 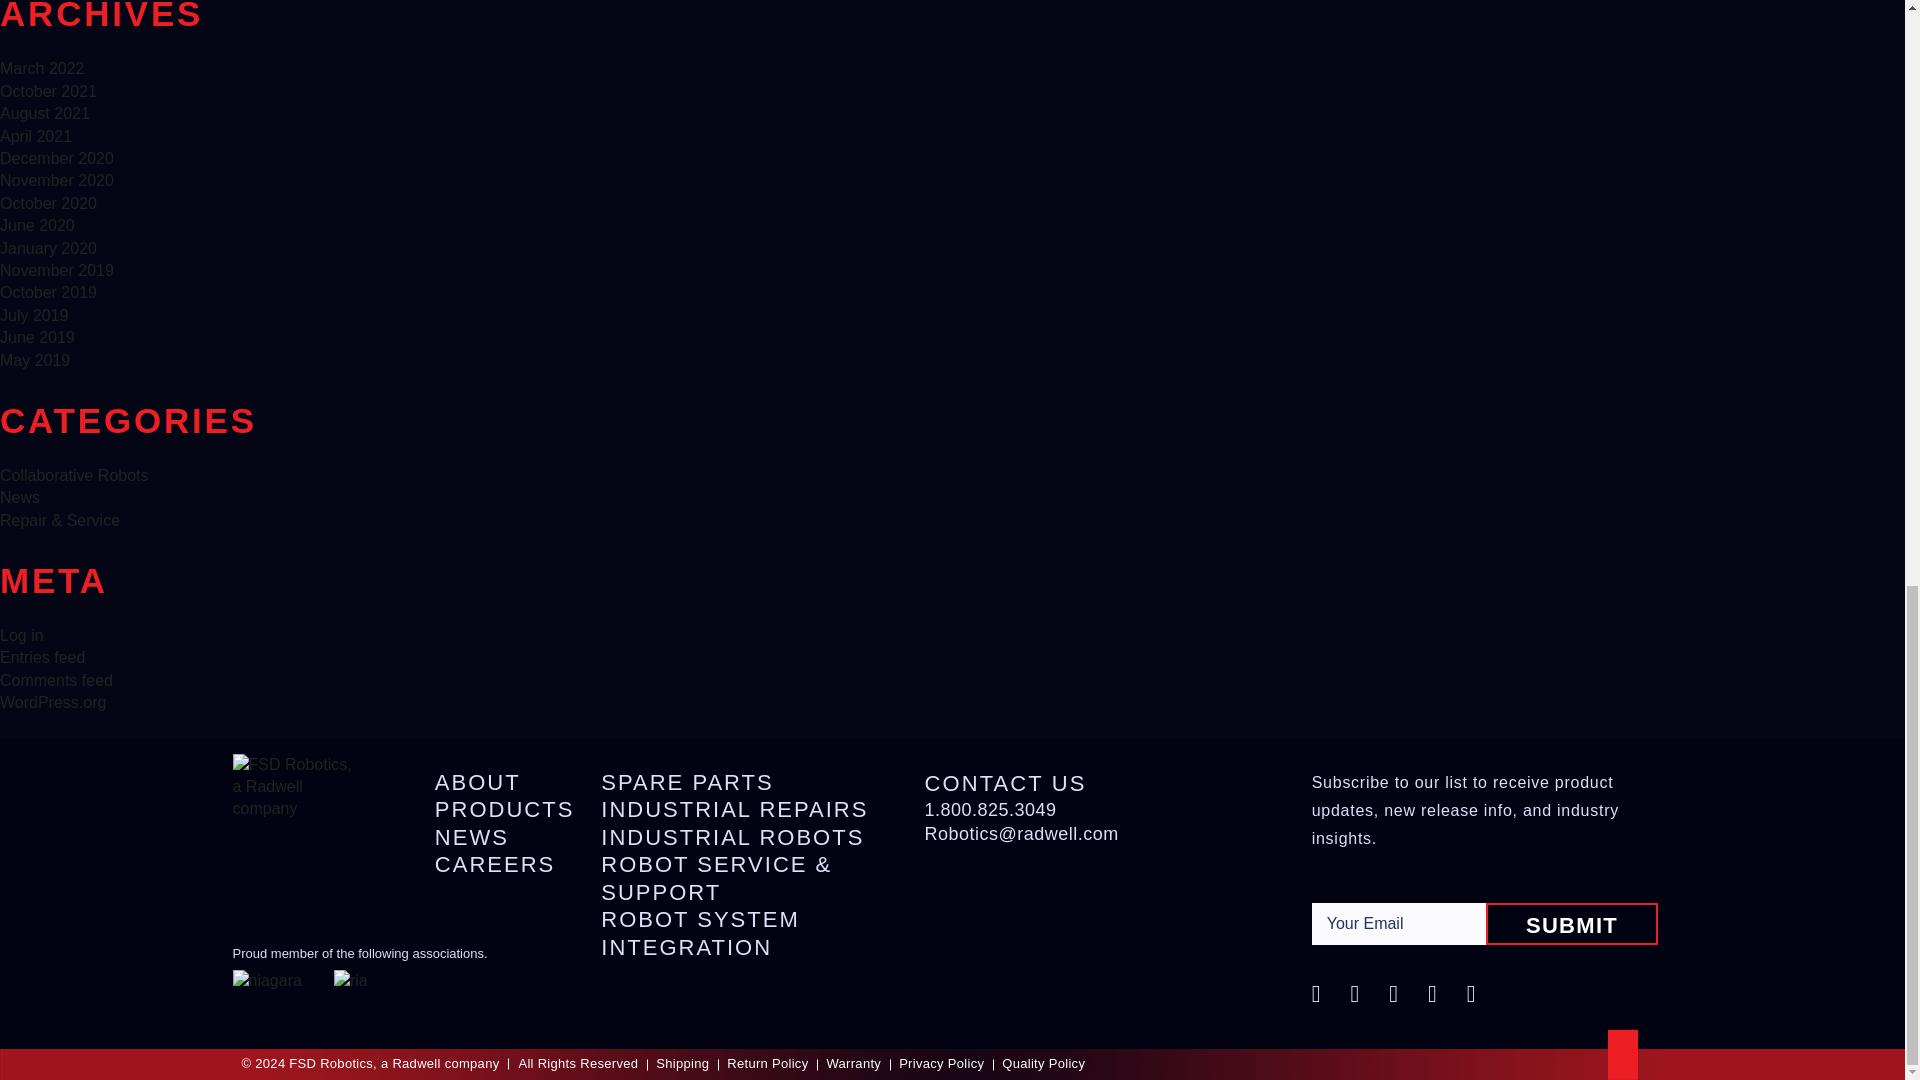 What do you see at coordinates (48, 92) in the screenshot?
I see `October 2021` at bounding box center [48, 92].